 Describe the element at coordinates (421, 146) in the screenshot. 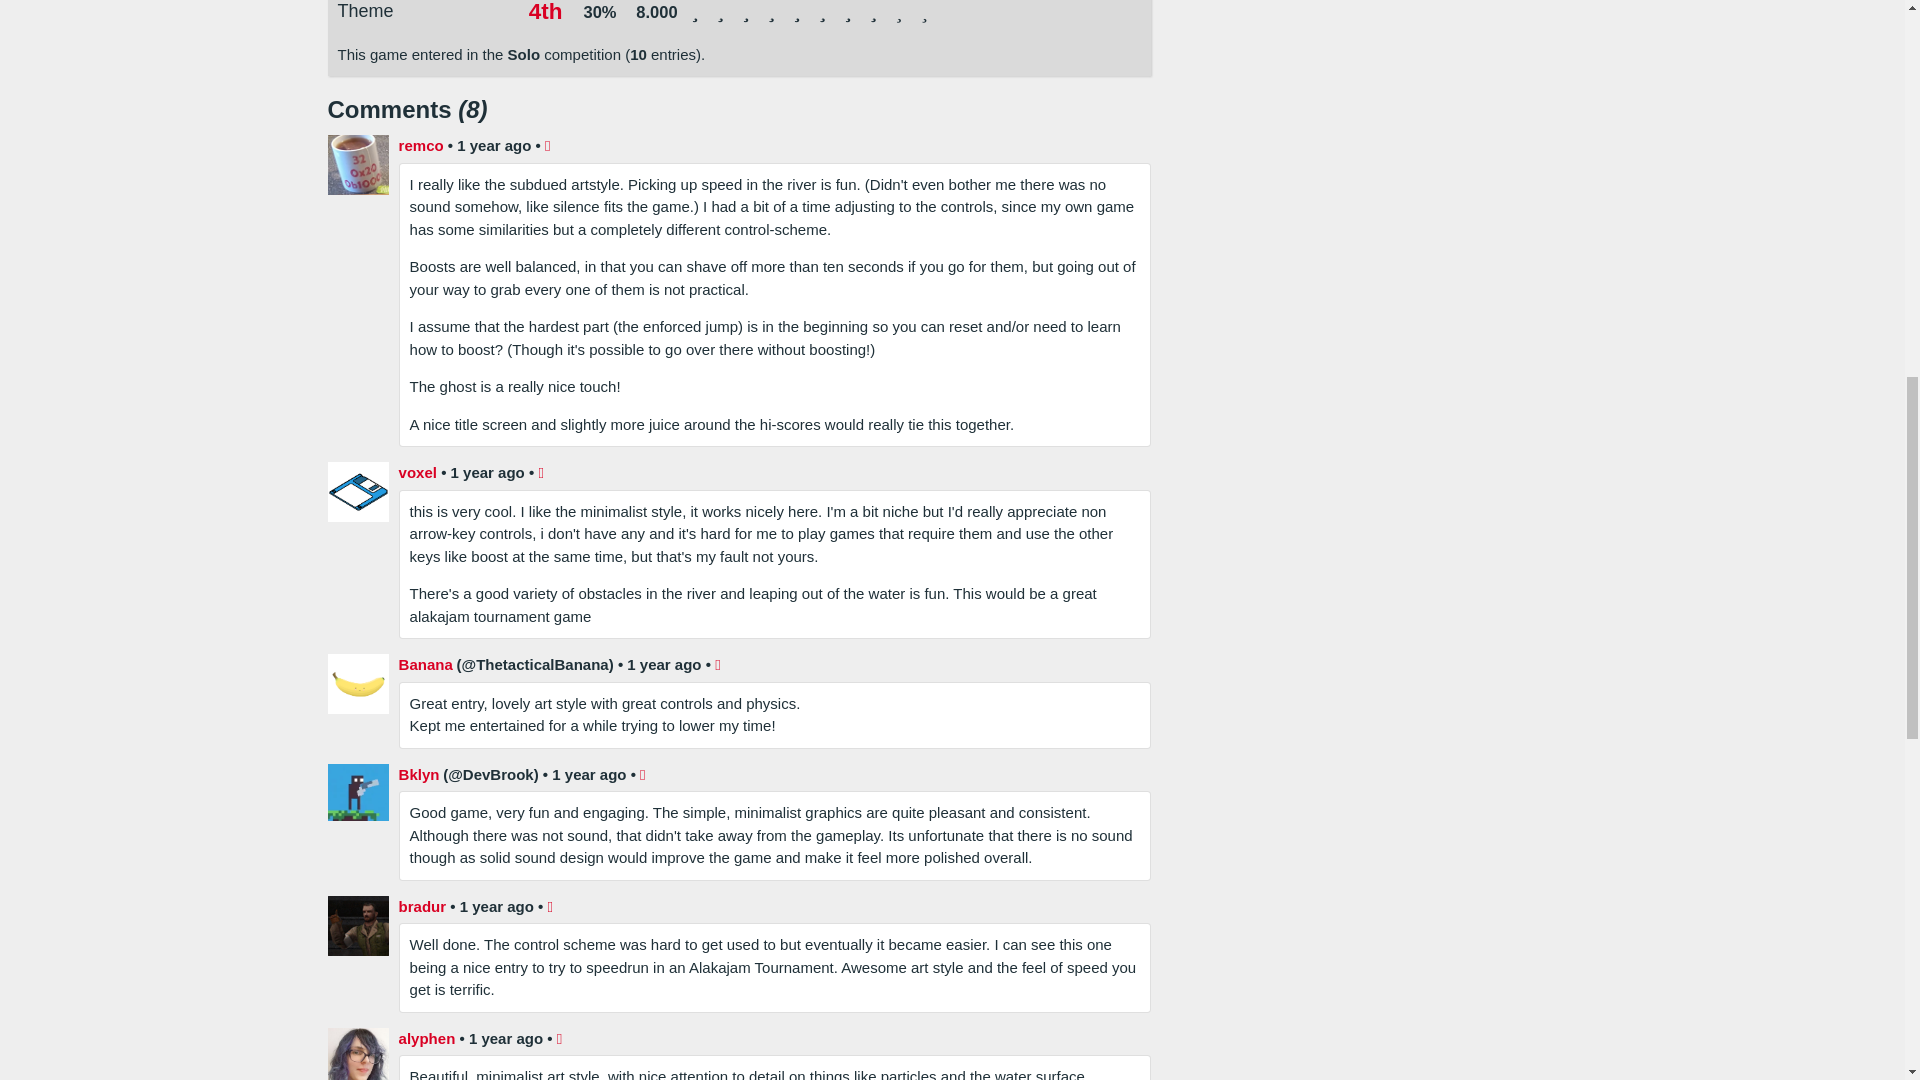

I see `remco` at that location.